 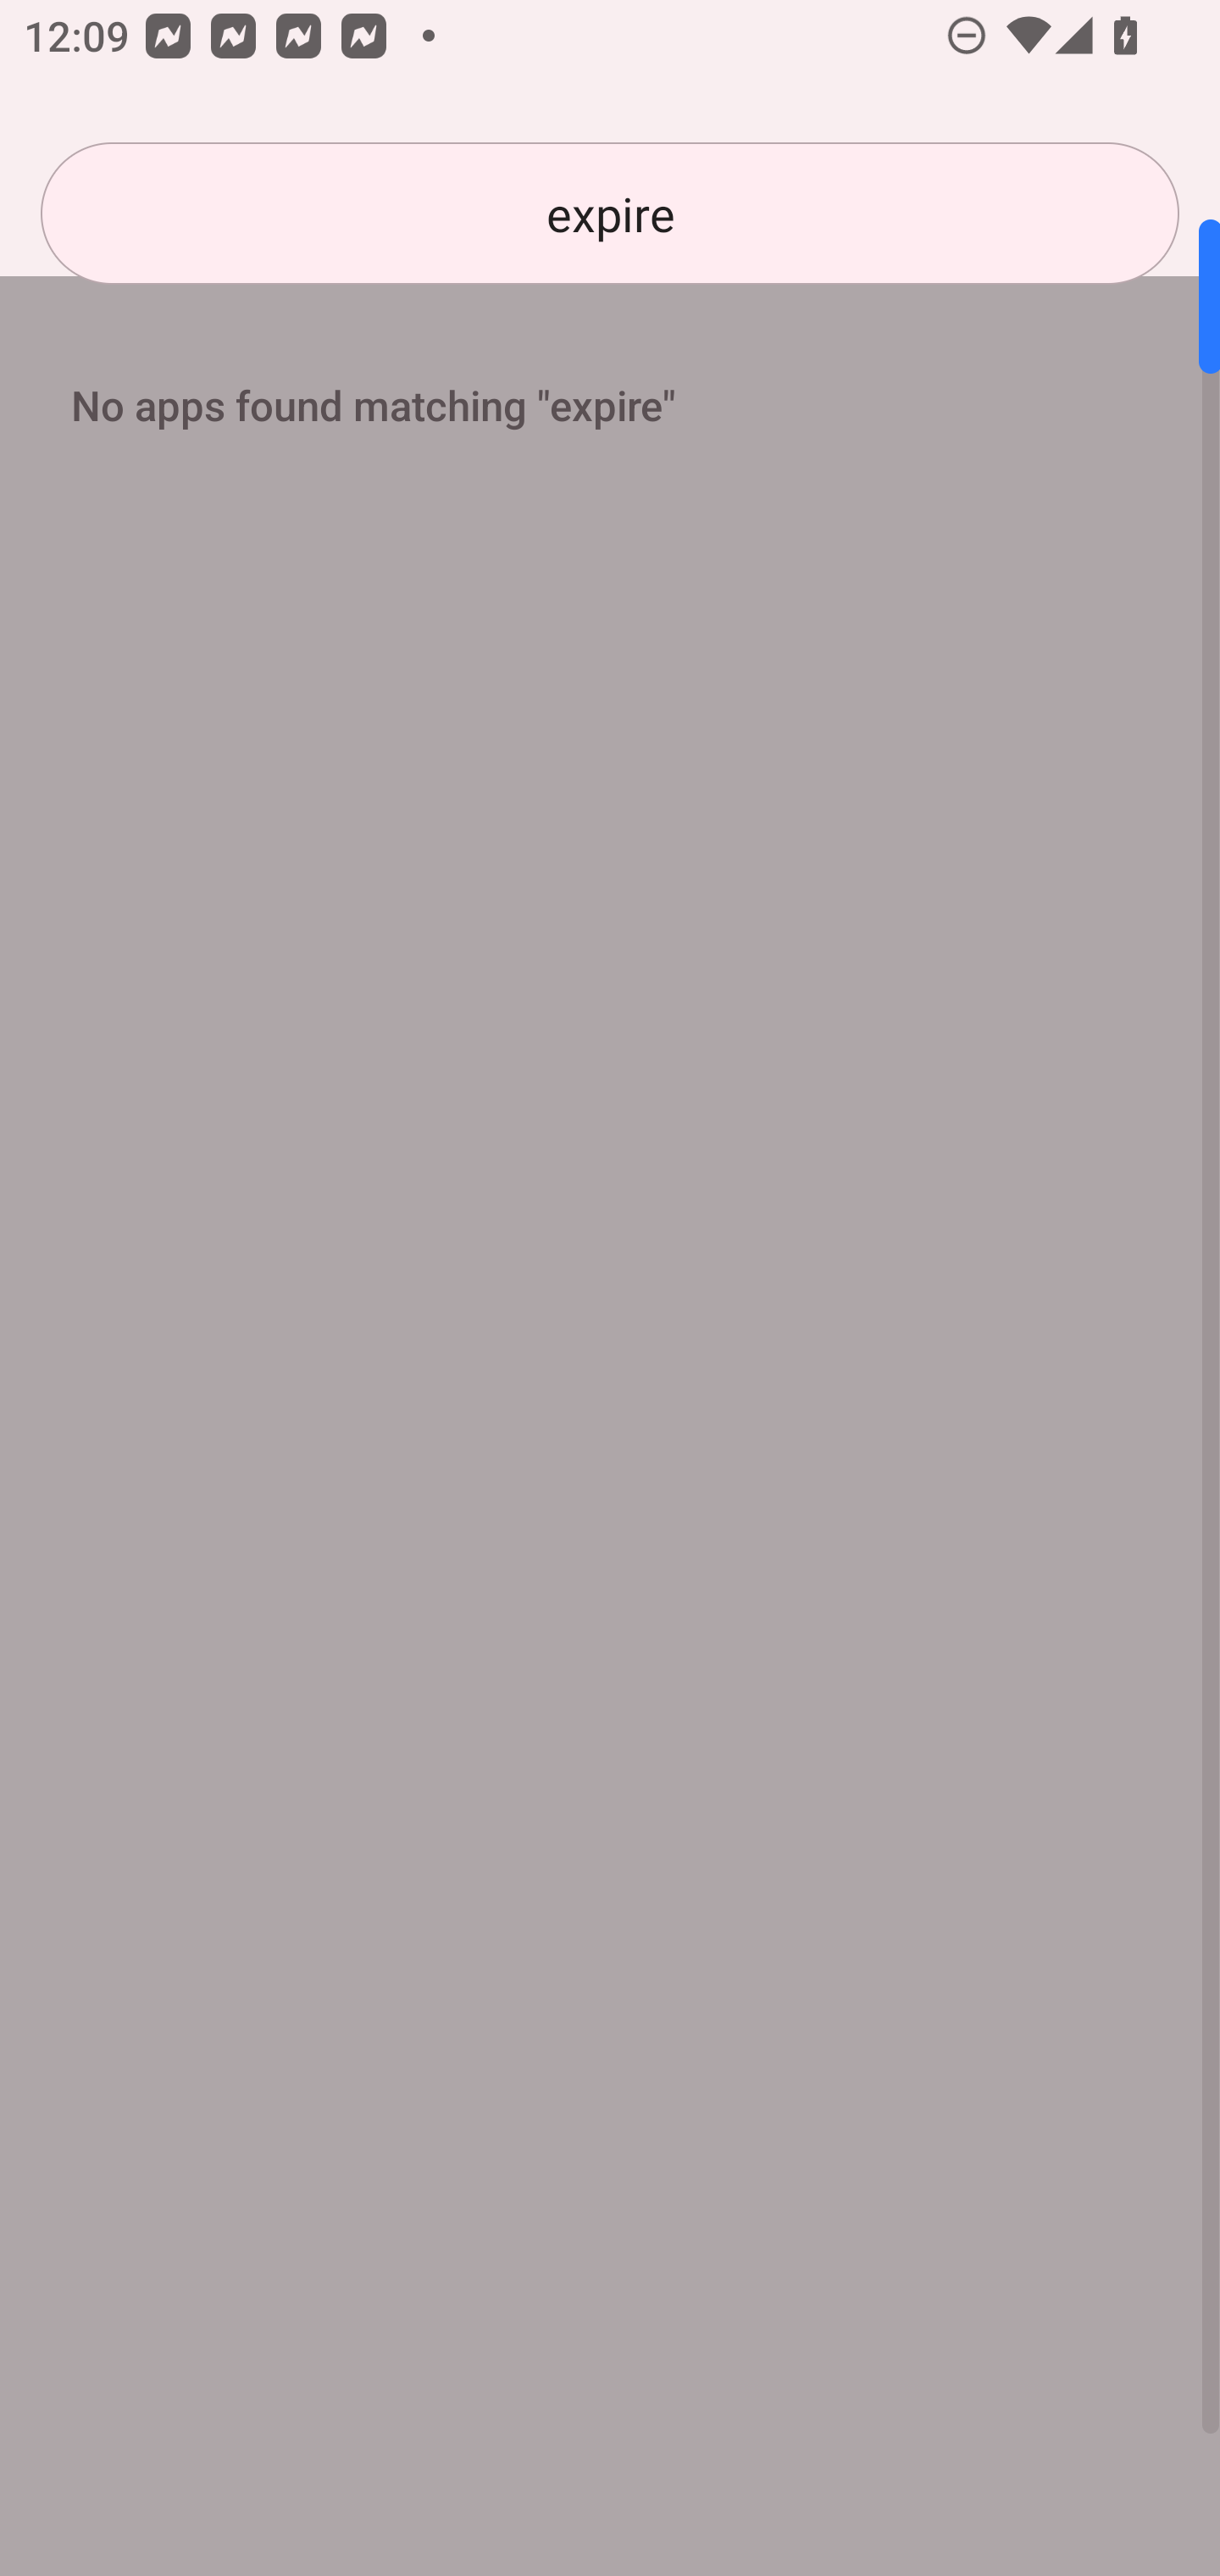 What do you see at coordinates (610, 214) in the screenshot?
I see `expire` at bounding box center [610, 214].